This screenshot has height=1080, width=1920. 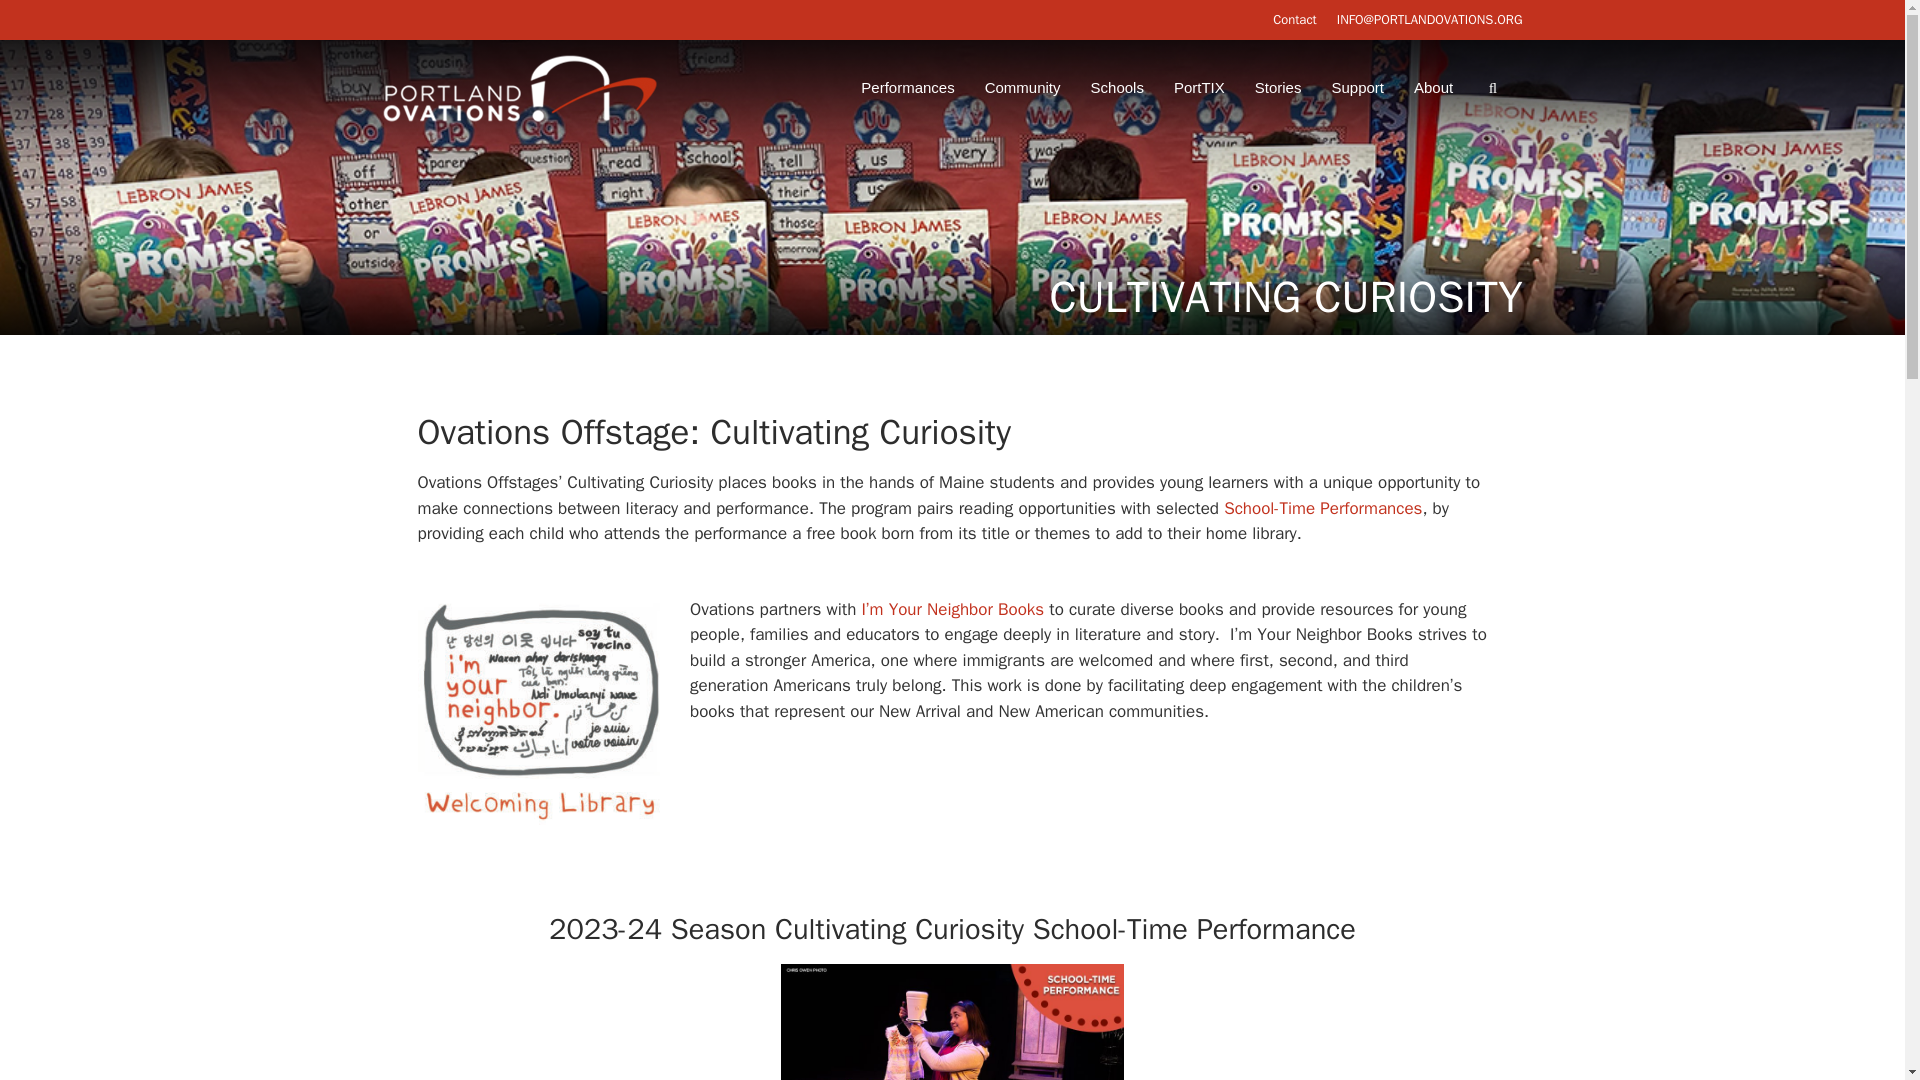 What do you see at coordinates (1294, 19) in the screenshot?
I see `Contact` at bounding box center [1294, 19].